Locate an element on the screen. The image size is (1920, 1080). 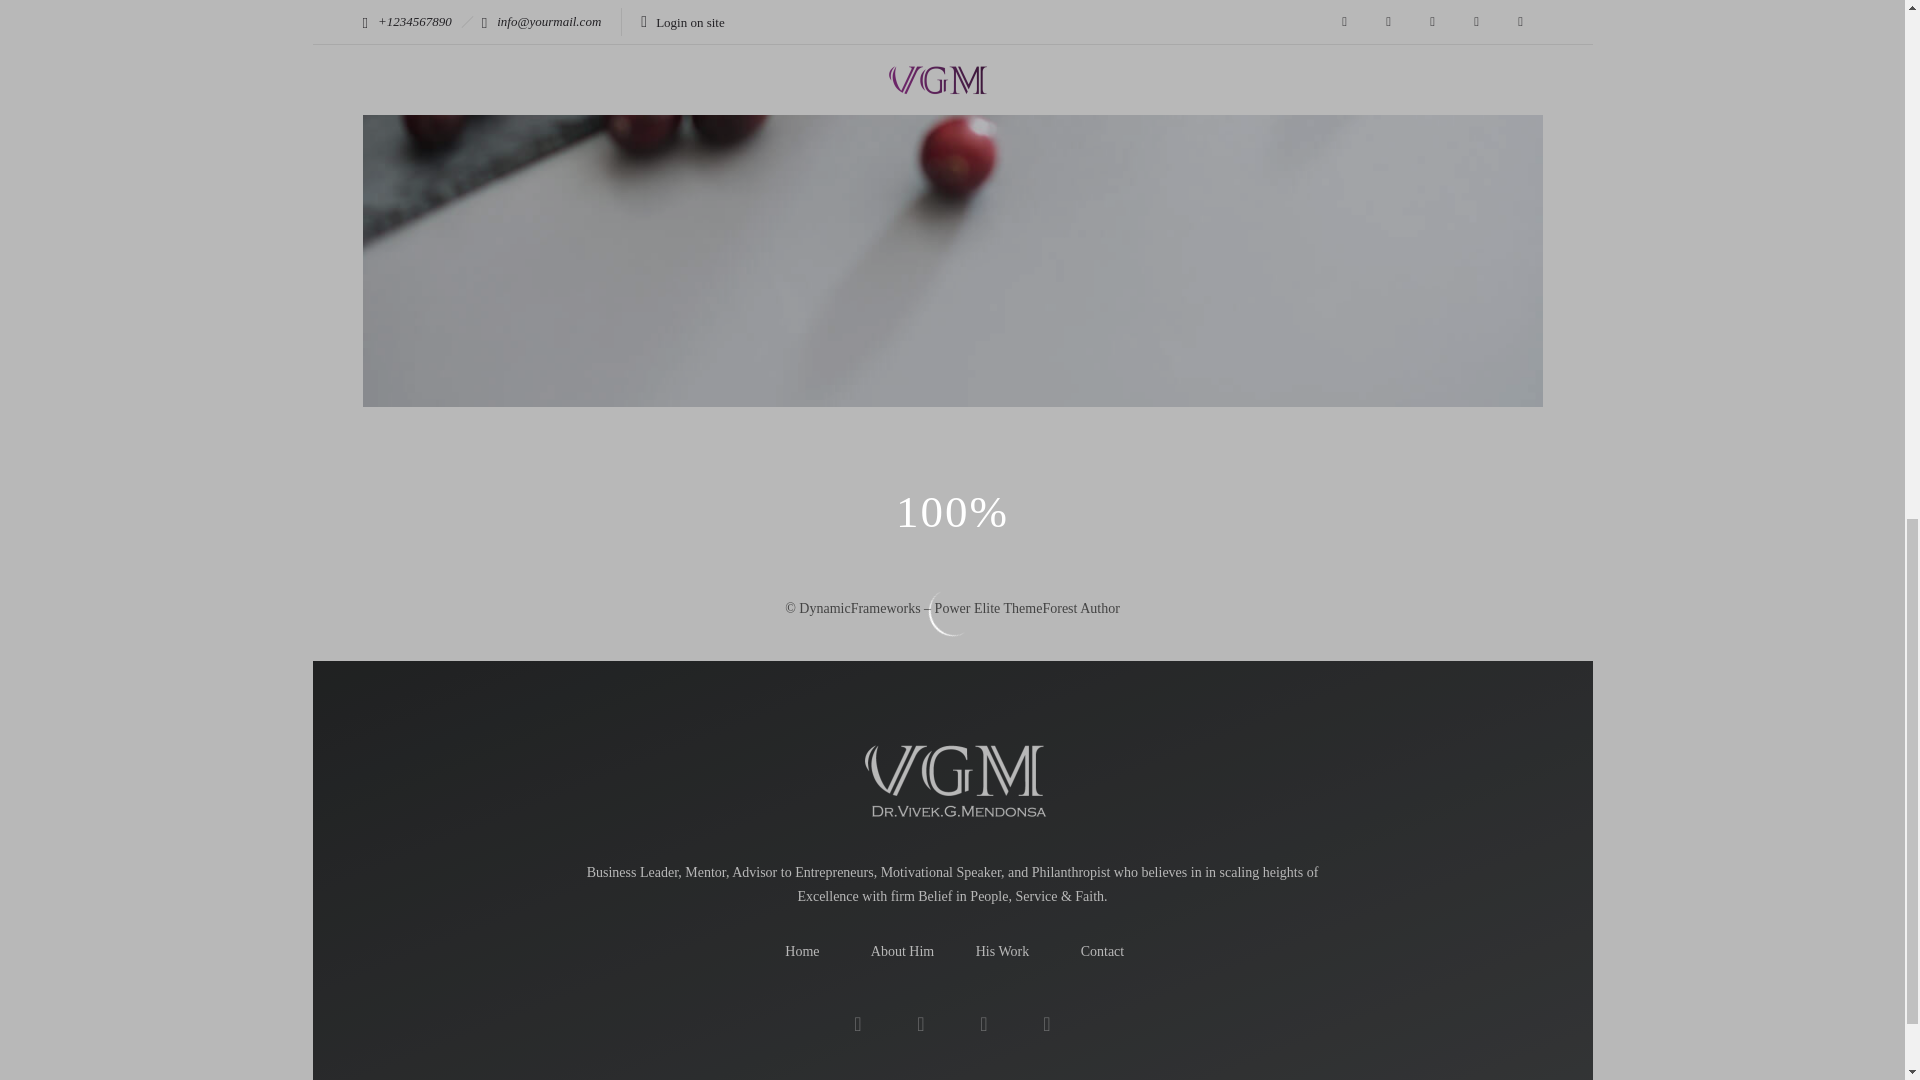
Home is located at coordinates (802, 951).